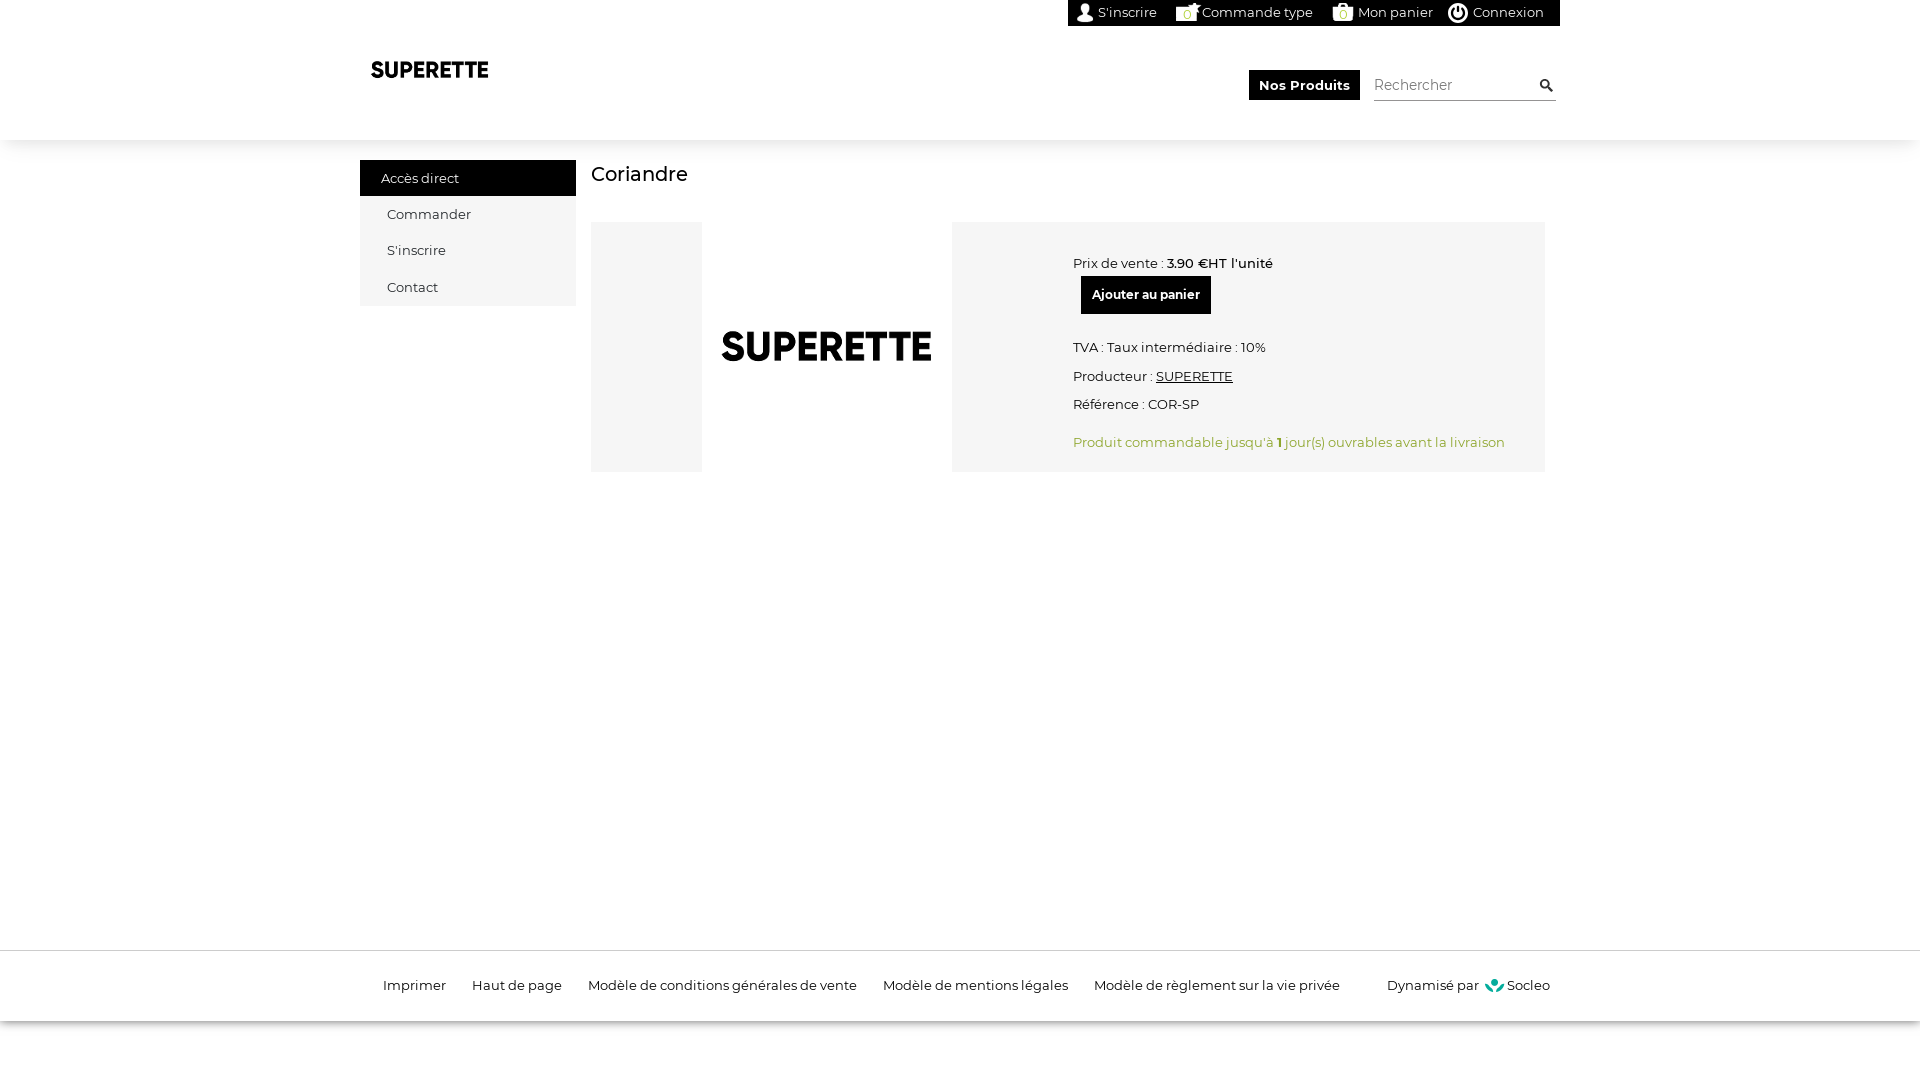  I want to click on S'inscrire, so click(468, 251).